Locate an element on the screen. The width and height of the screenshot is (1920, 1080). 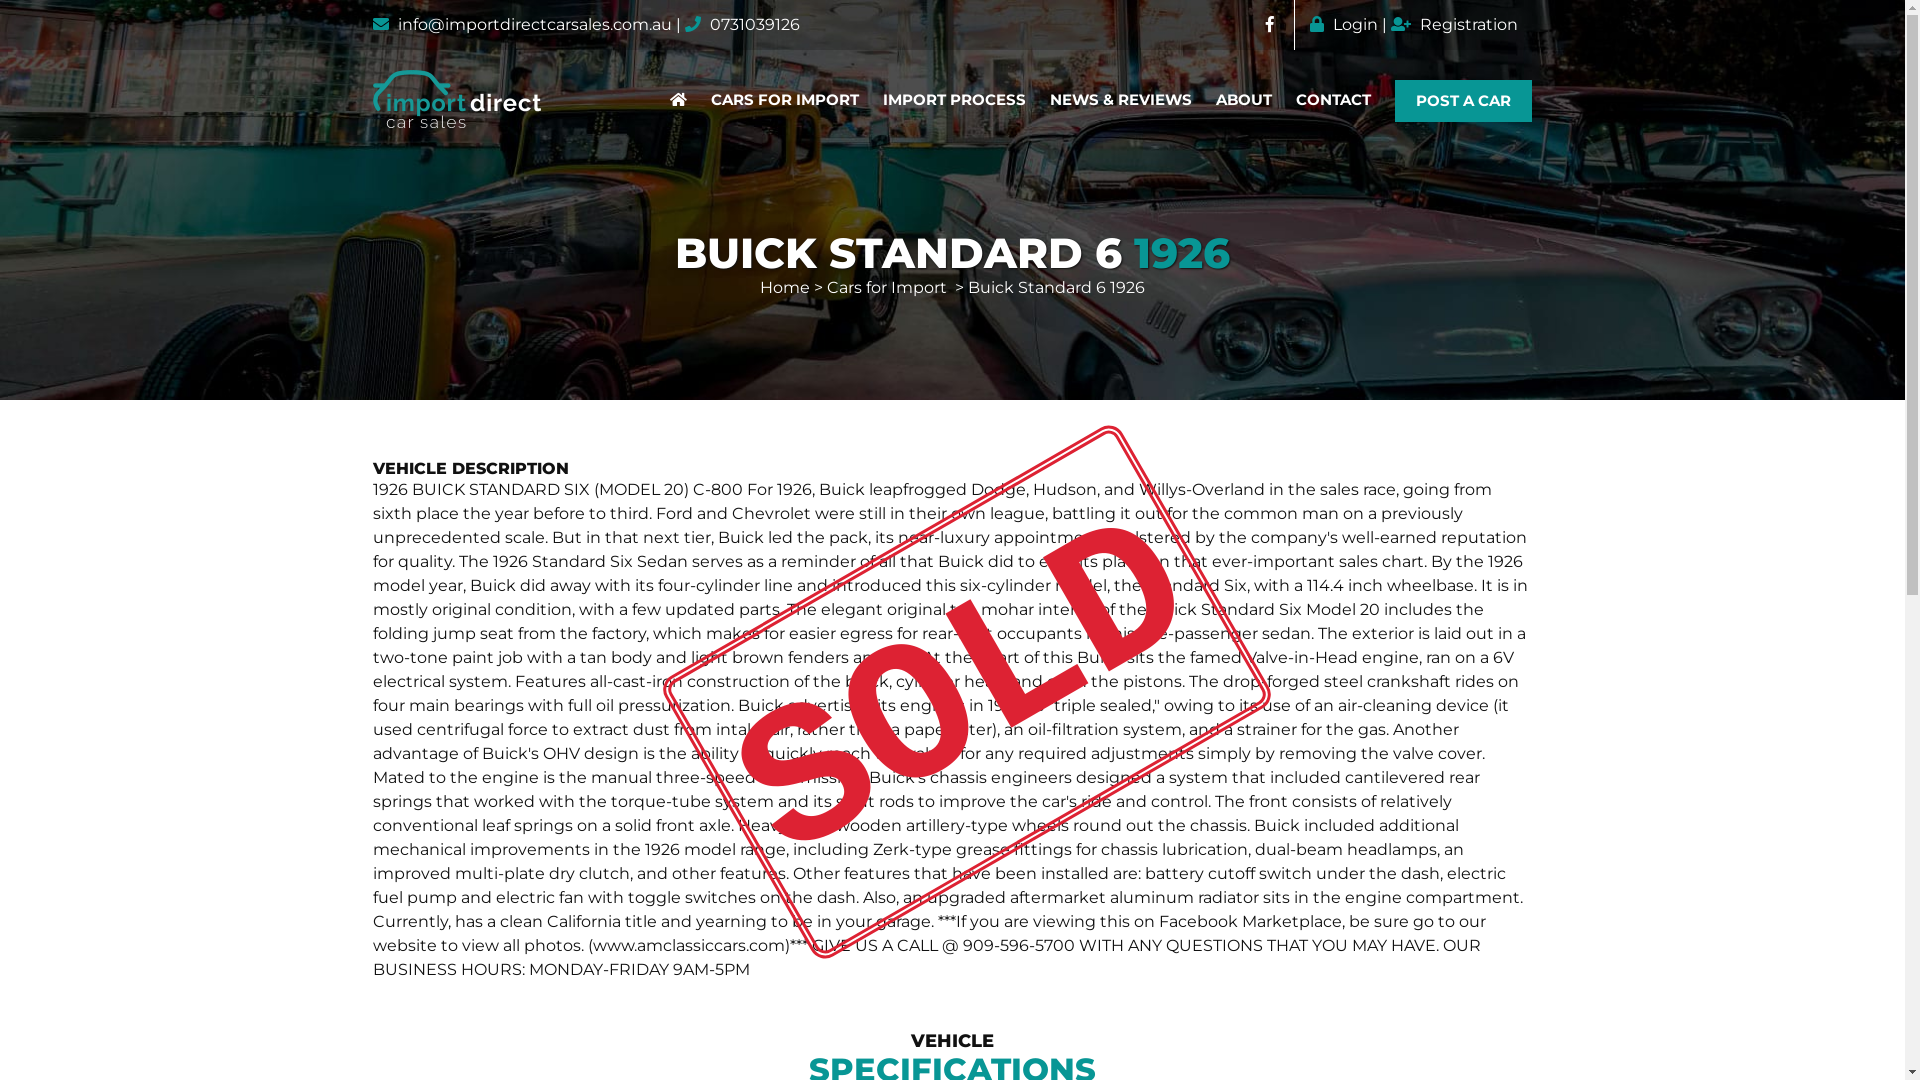
Login is located at coordinates (1344, 24).